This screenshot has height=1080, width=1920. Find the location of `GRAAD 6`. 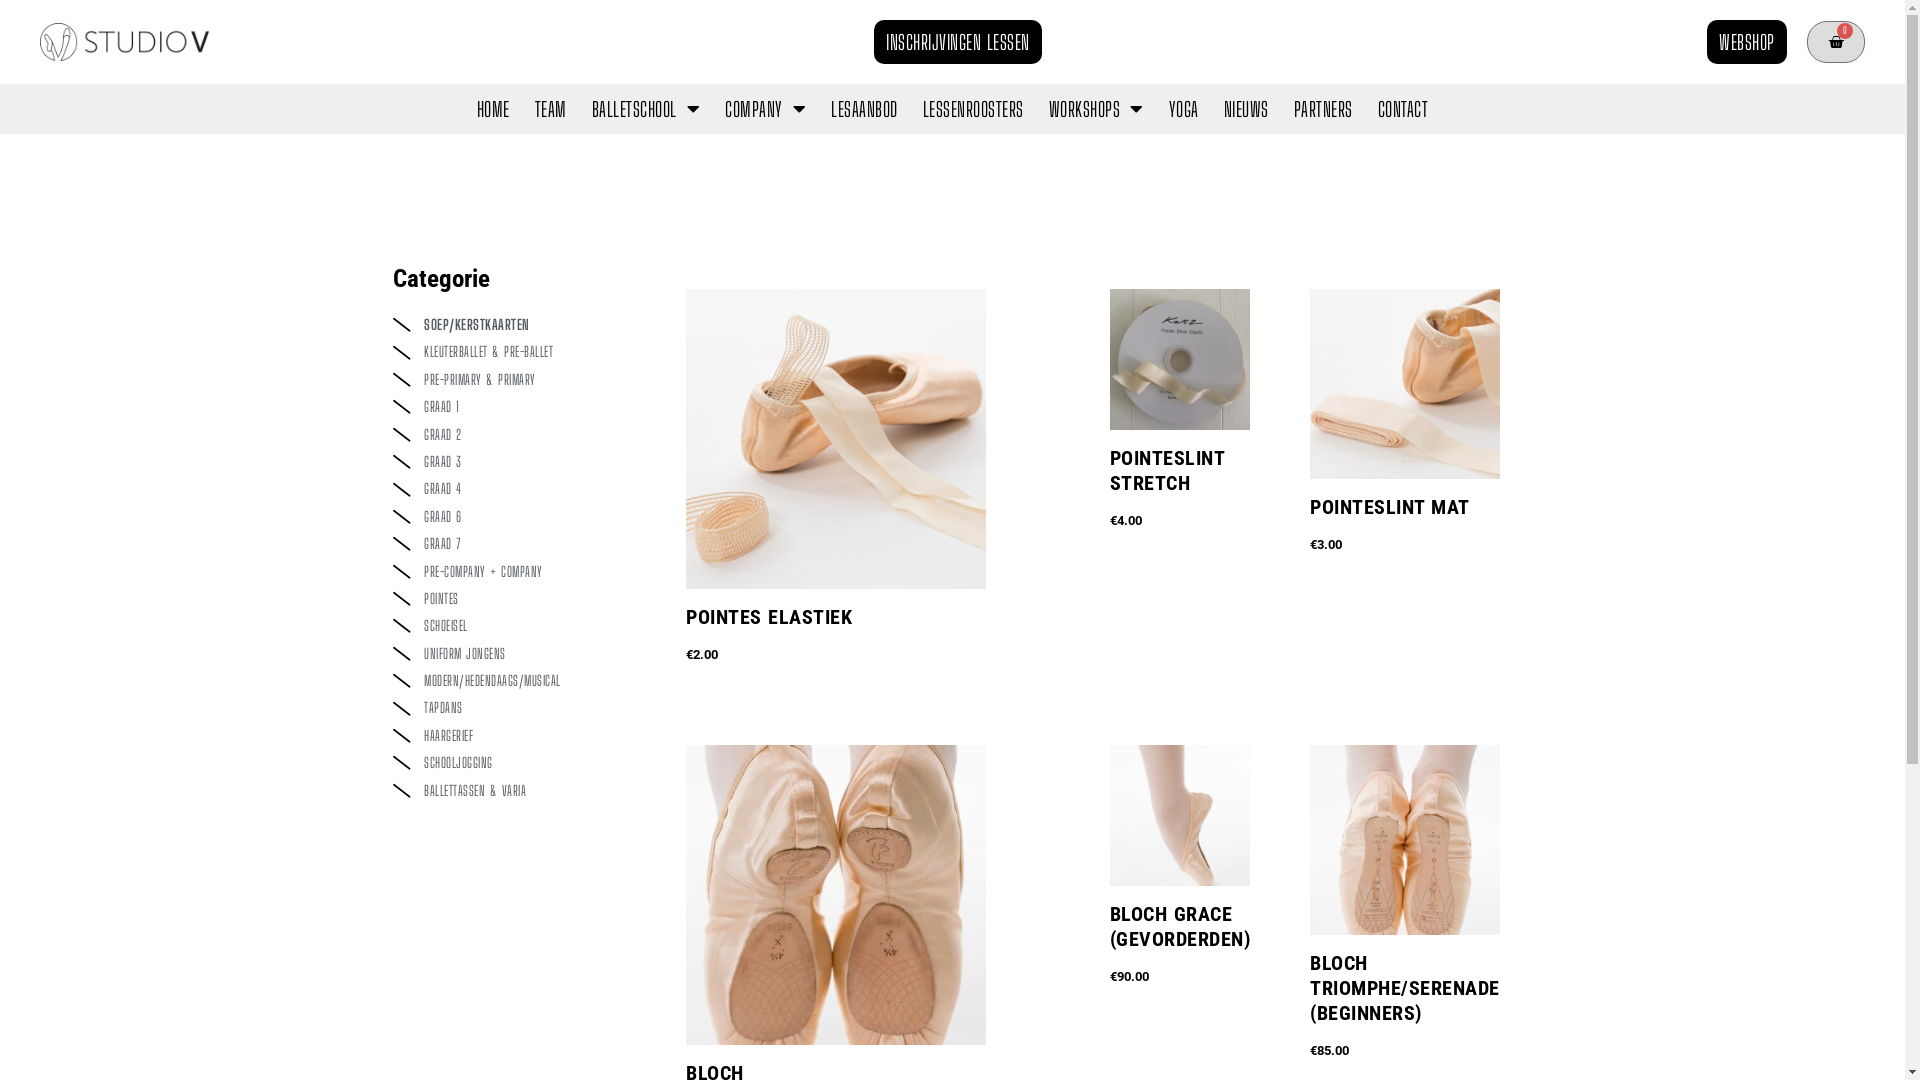

GRAAD 6 is located at coordinates (519, 517).